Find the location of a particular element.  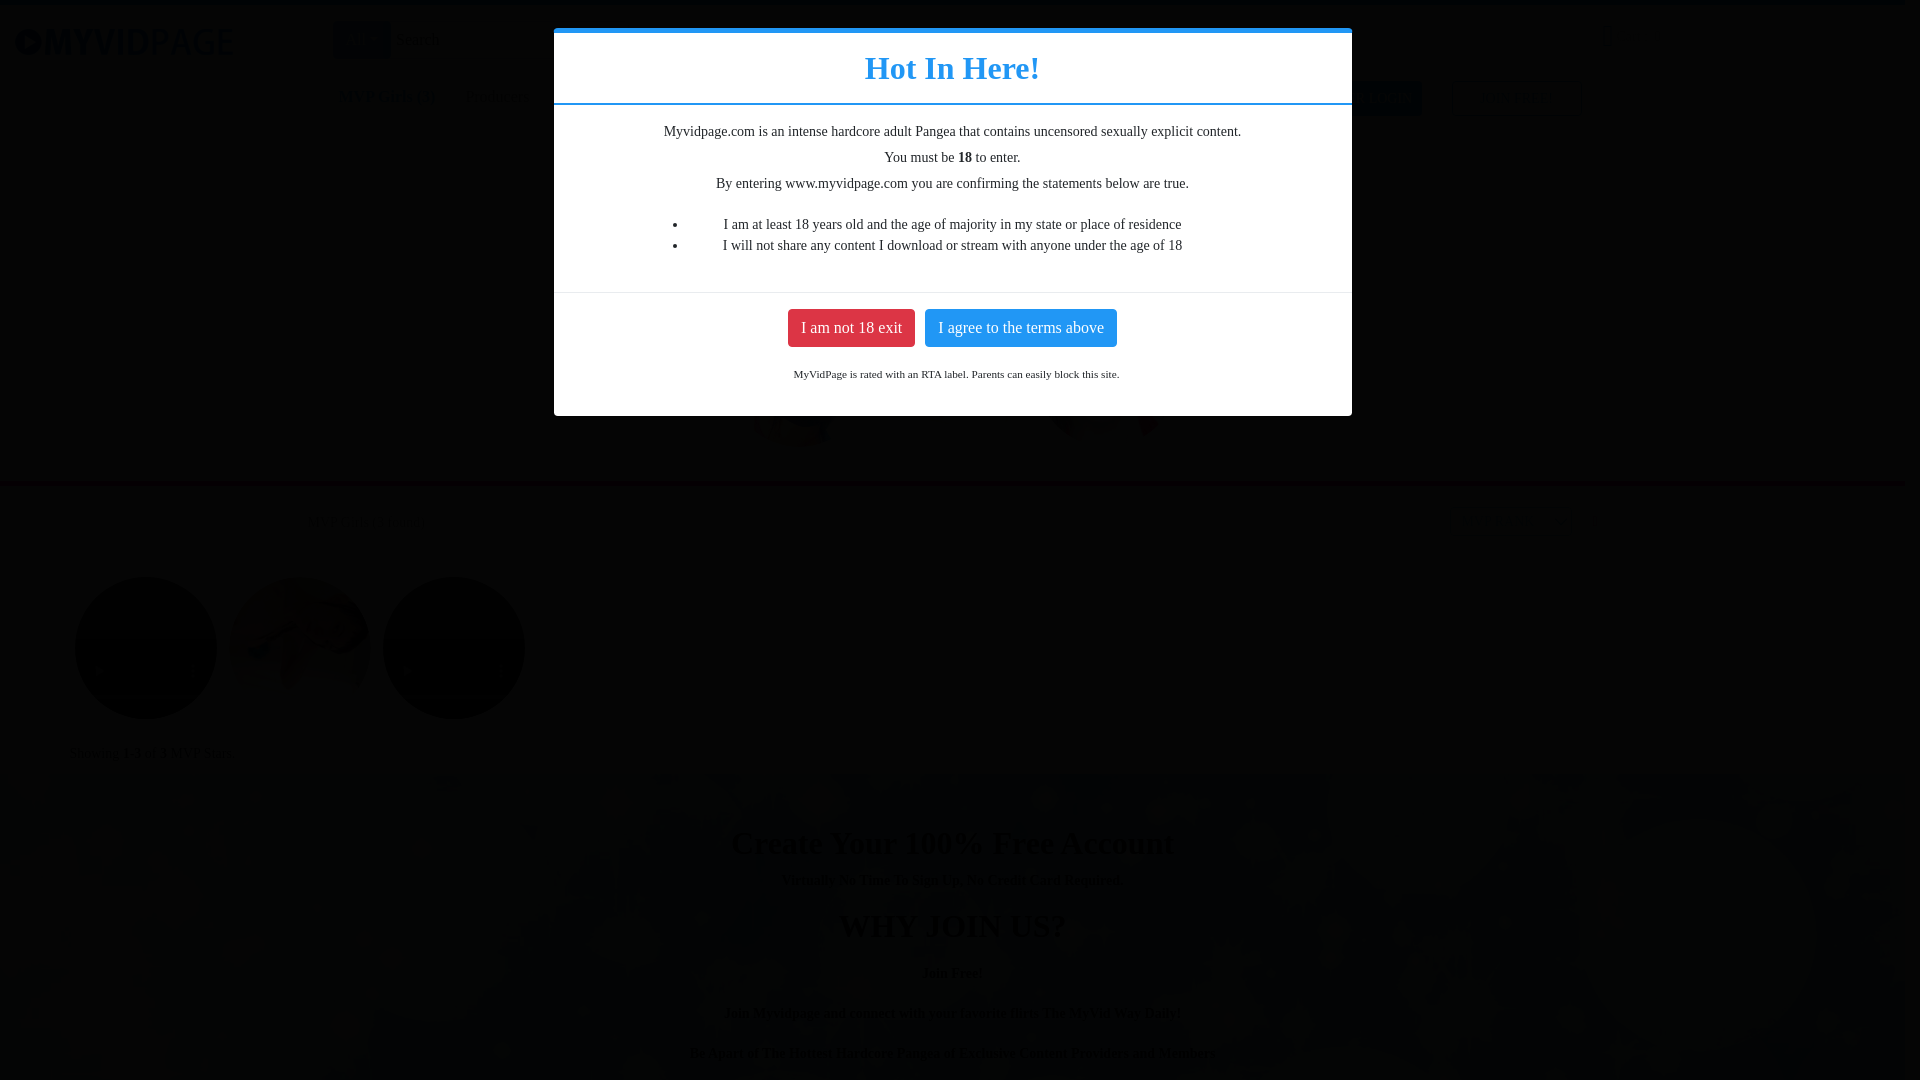

MEMBER LOGIN is located at coordinates (1357, 96).